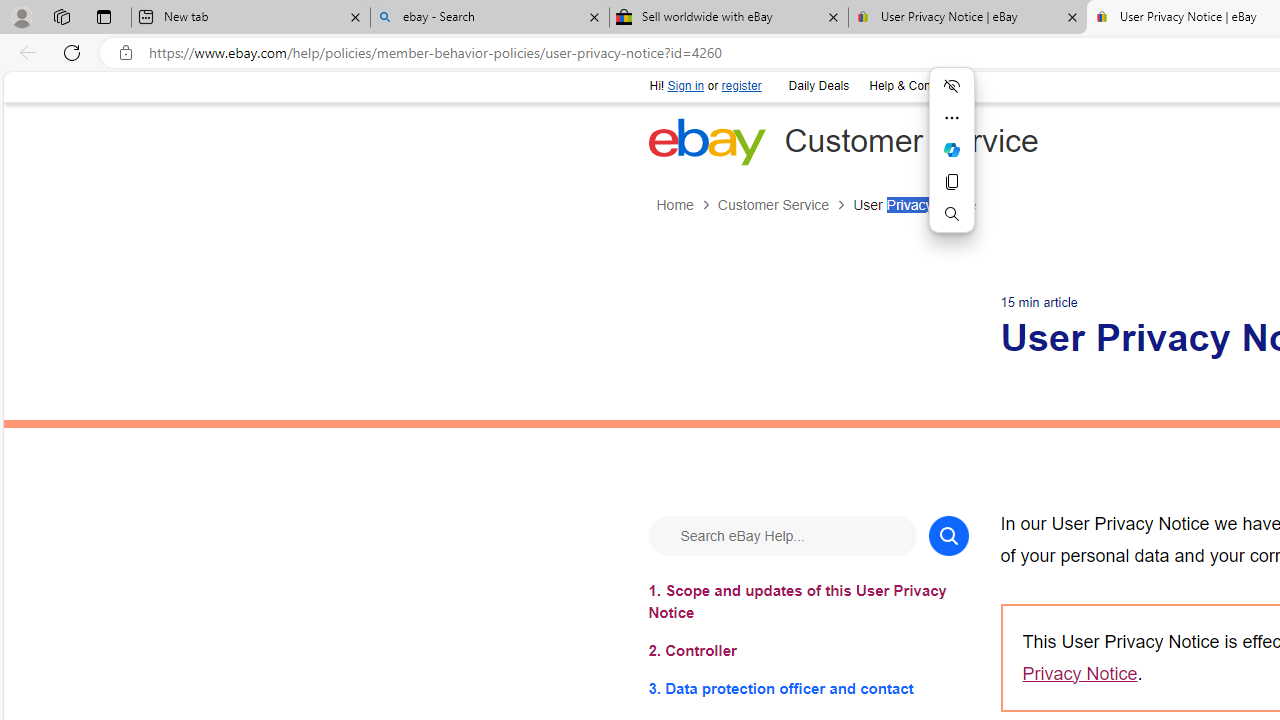 The image size is (1280, 720). Describe the element at coordinates (808, 650) in the screenshot. I see `2. Controller` at that location.